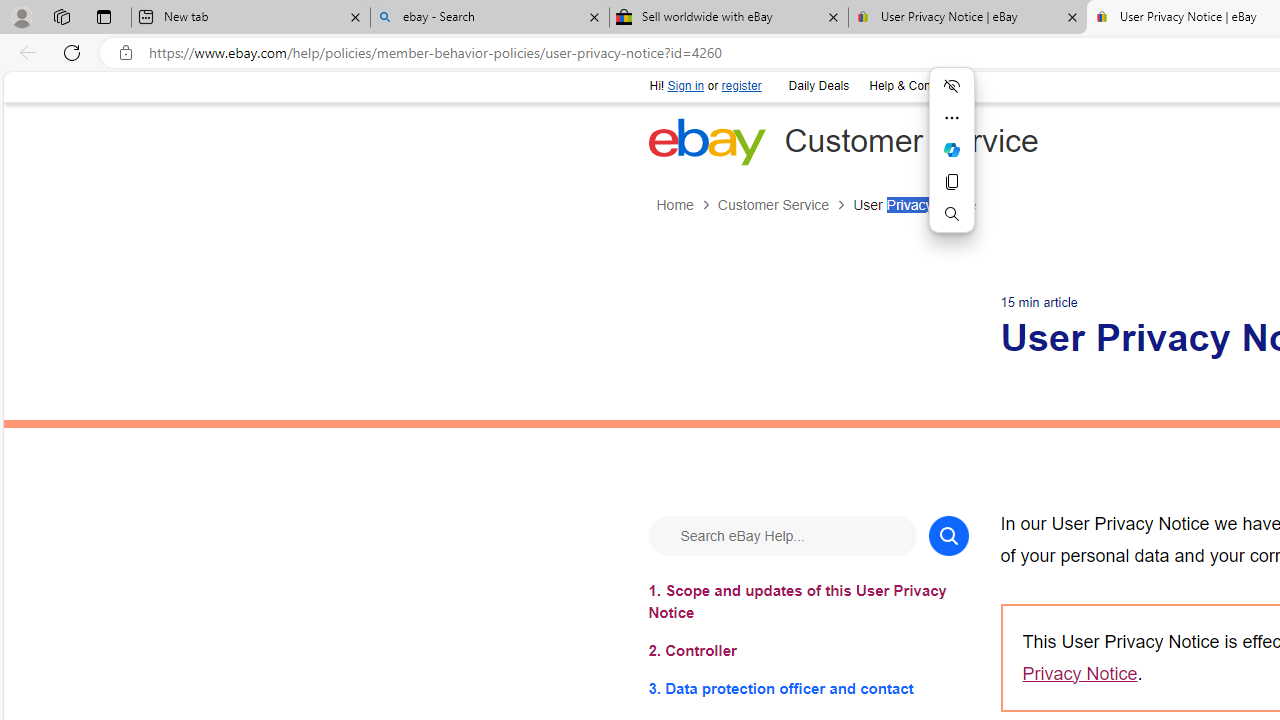 The image size is (1280, 720). Describe the element at coordinates (808, 650) in the screenshot. I see `2. Controller` at that location.